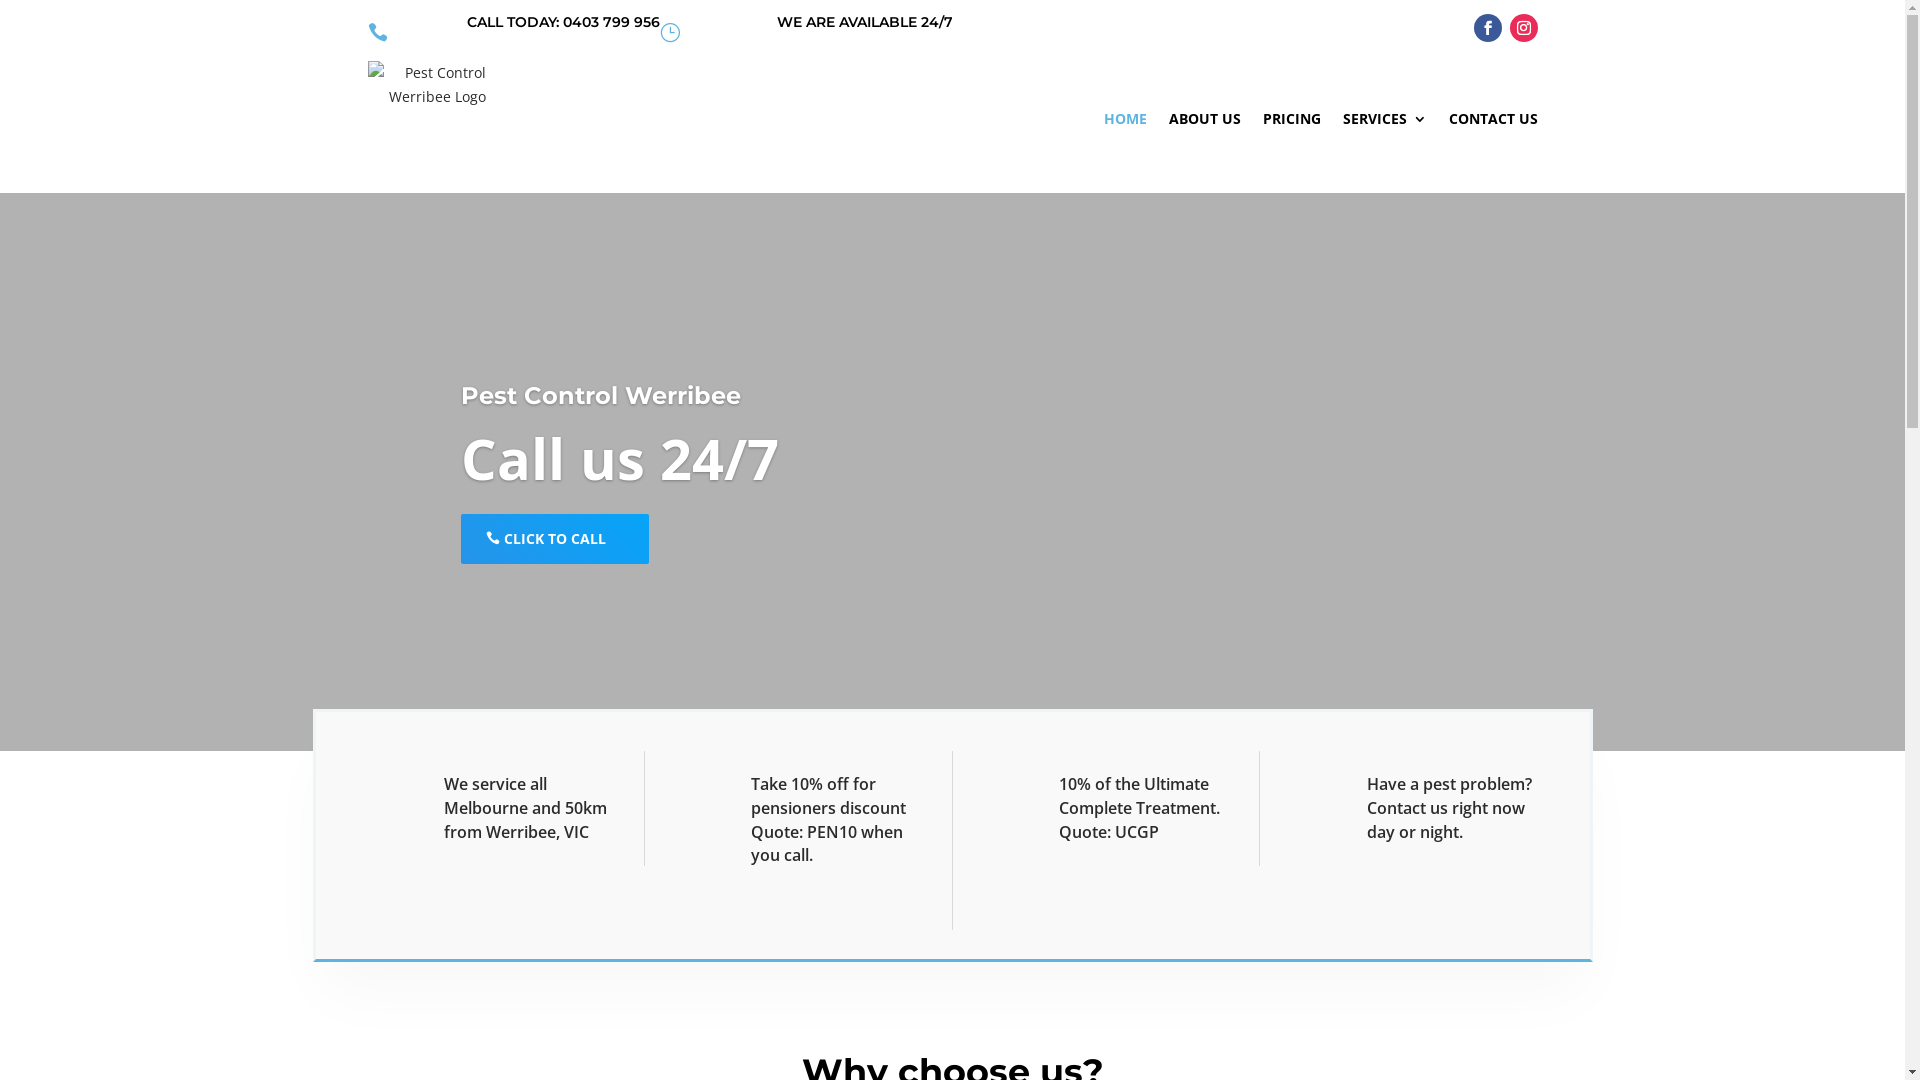 The width and height of the screenshot is (1920, 1080). What do you see at coordinates (555, 539) in the screenshot?
I see `CLICK TO CALL` at bounding box center [555, 539].